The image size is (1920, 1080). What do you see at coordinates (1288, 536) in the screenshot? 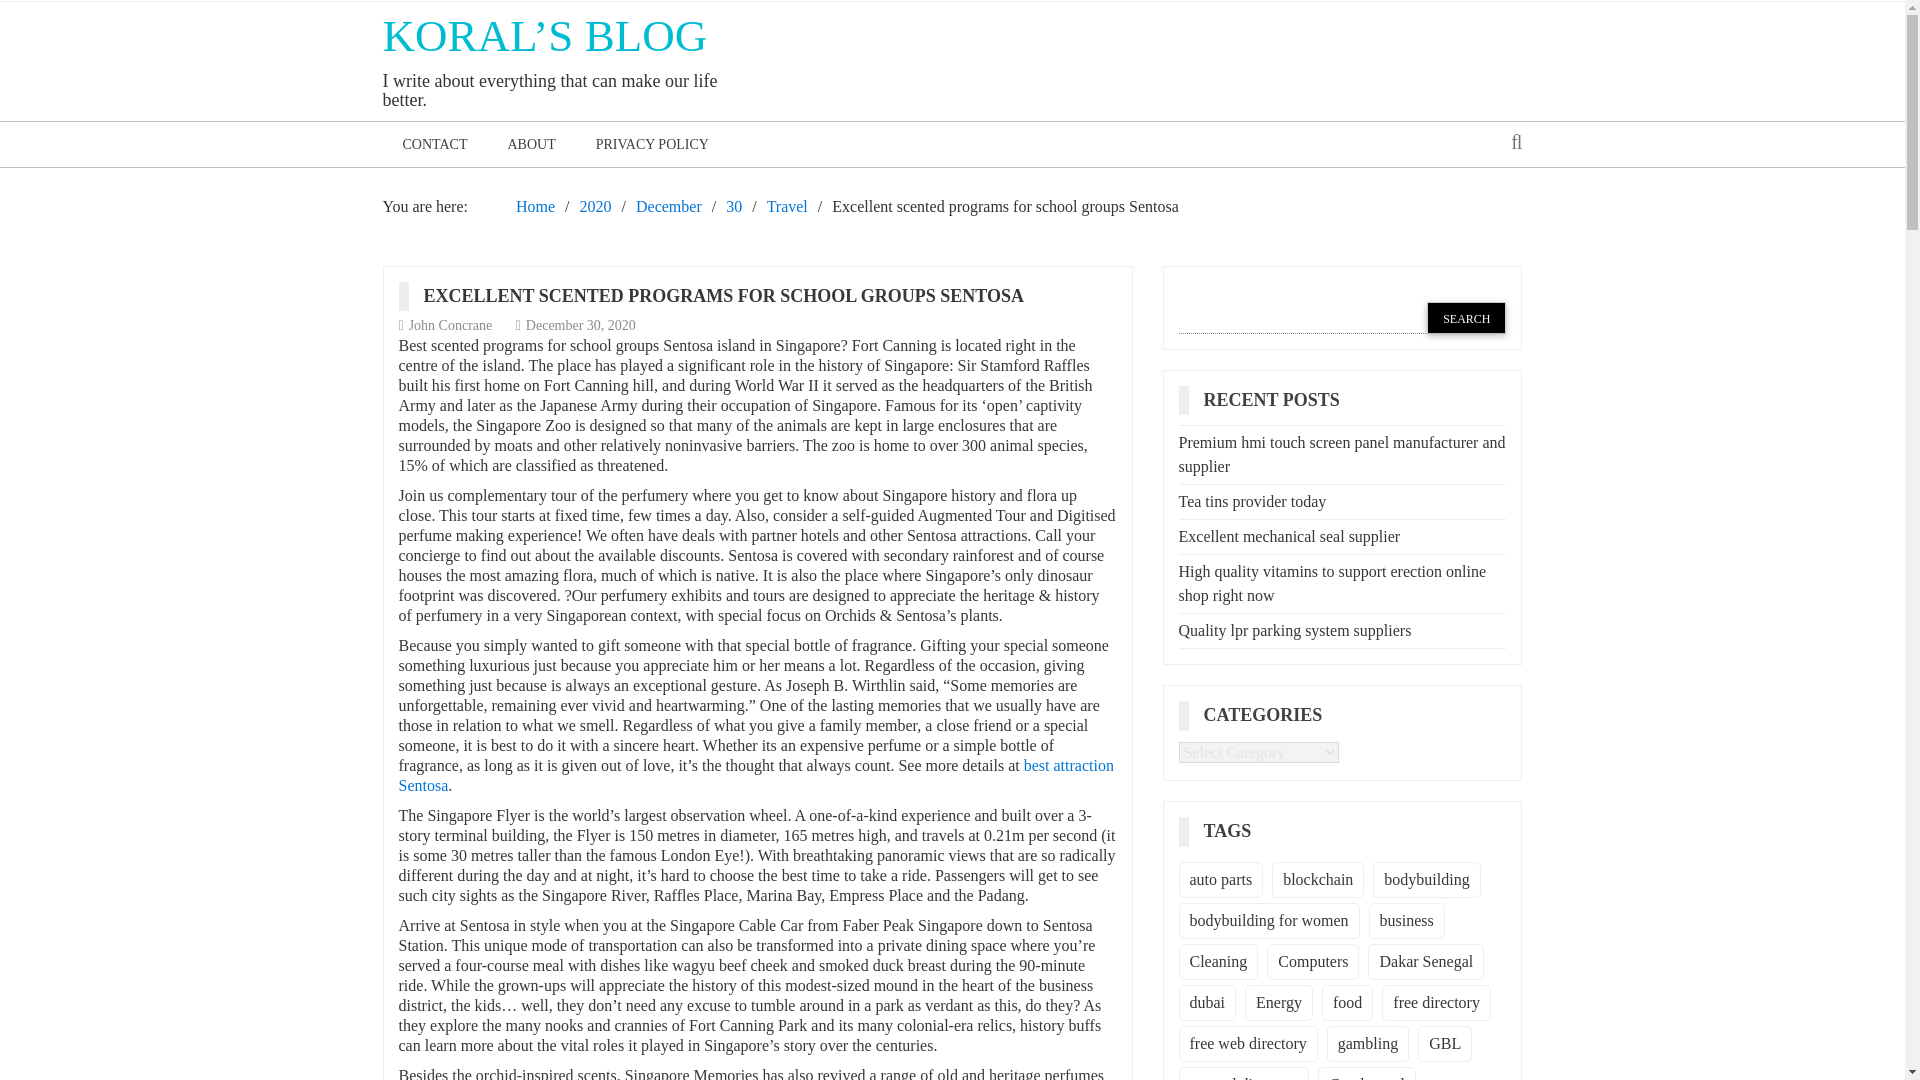
I see `Excellent mechanical seal supplier` at bounding box center [1288, 536].